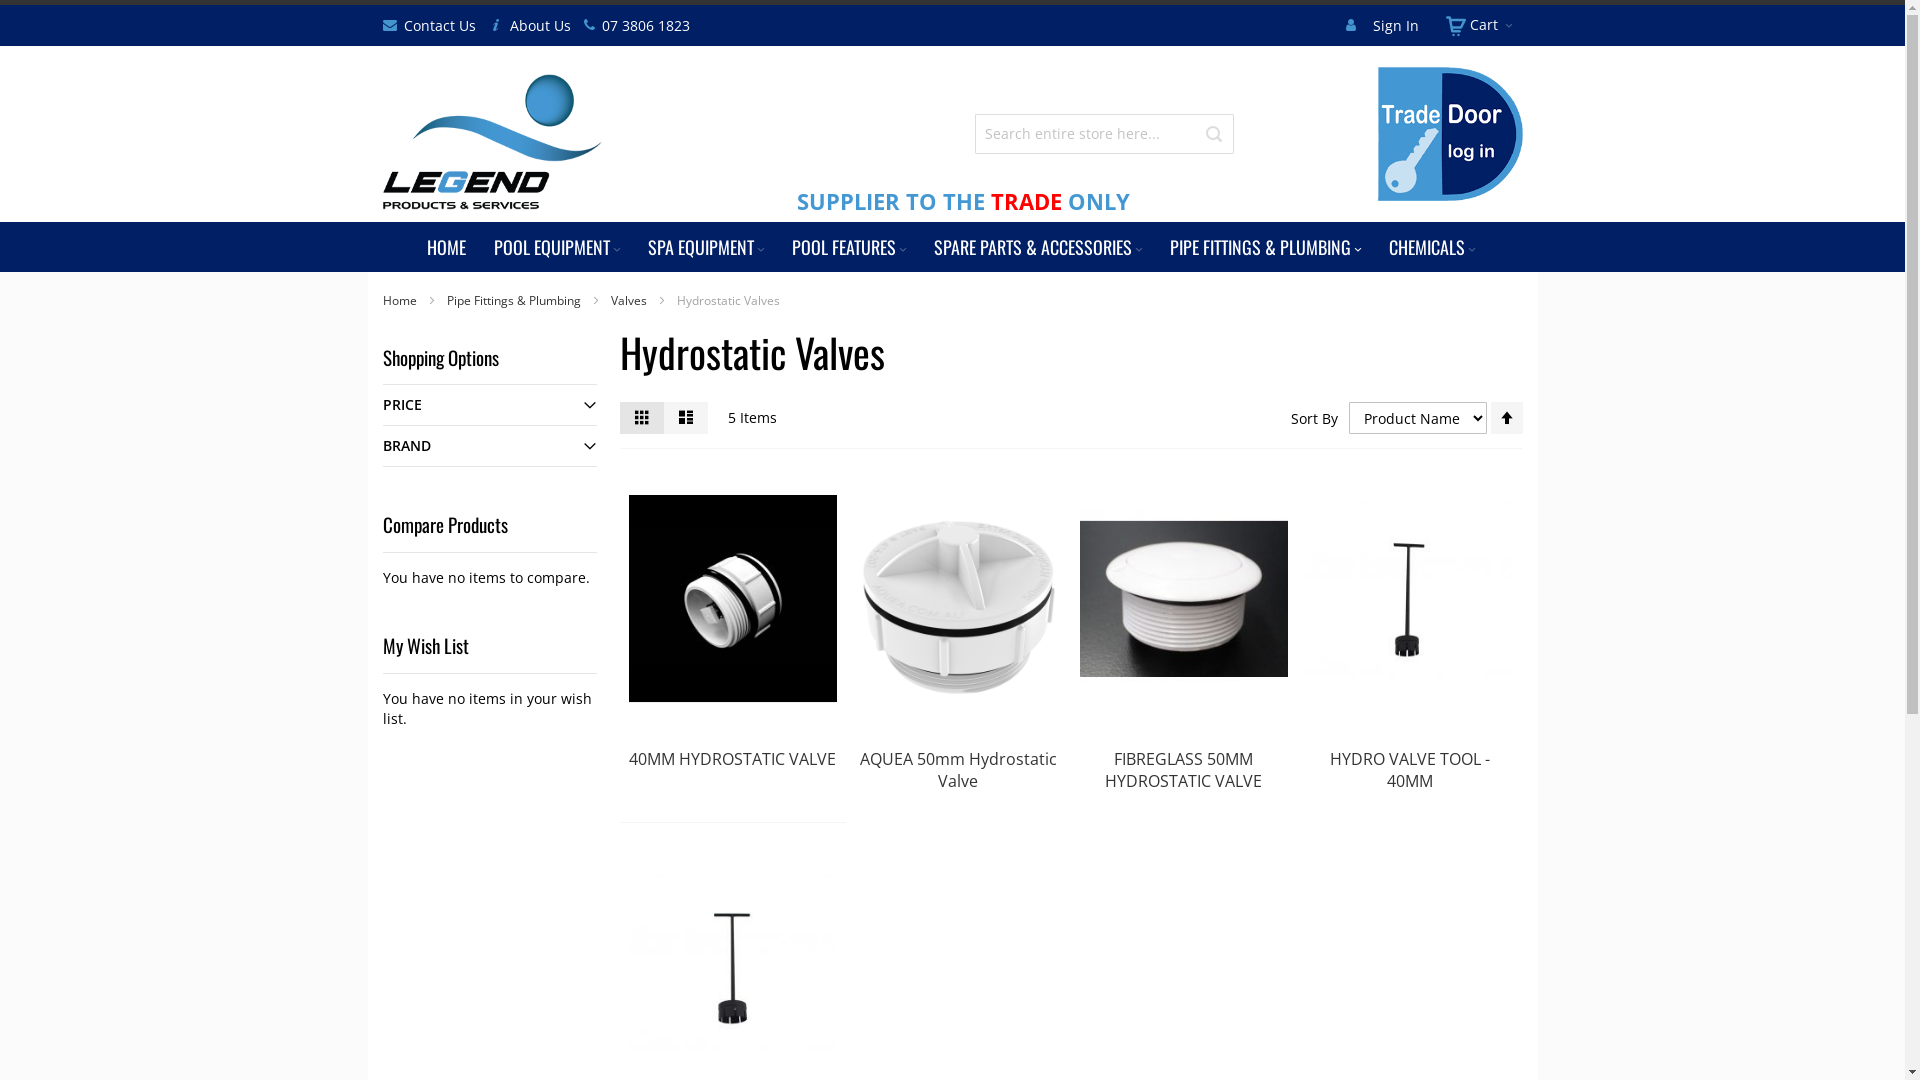  Describe the element at coordinates (439, 26) in the screenshot. I see `Contact Us` at that location.